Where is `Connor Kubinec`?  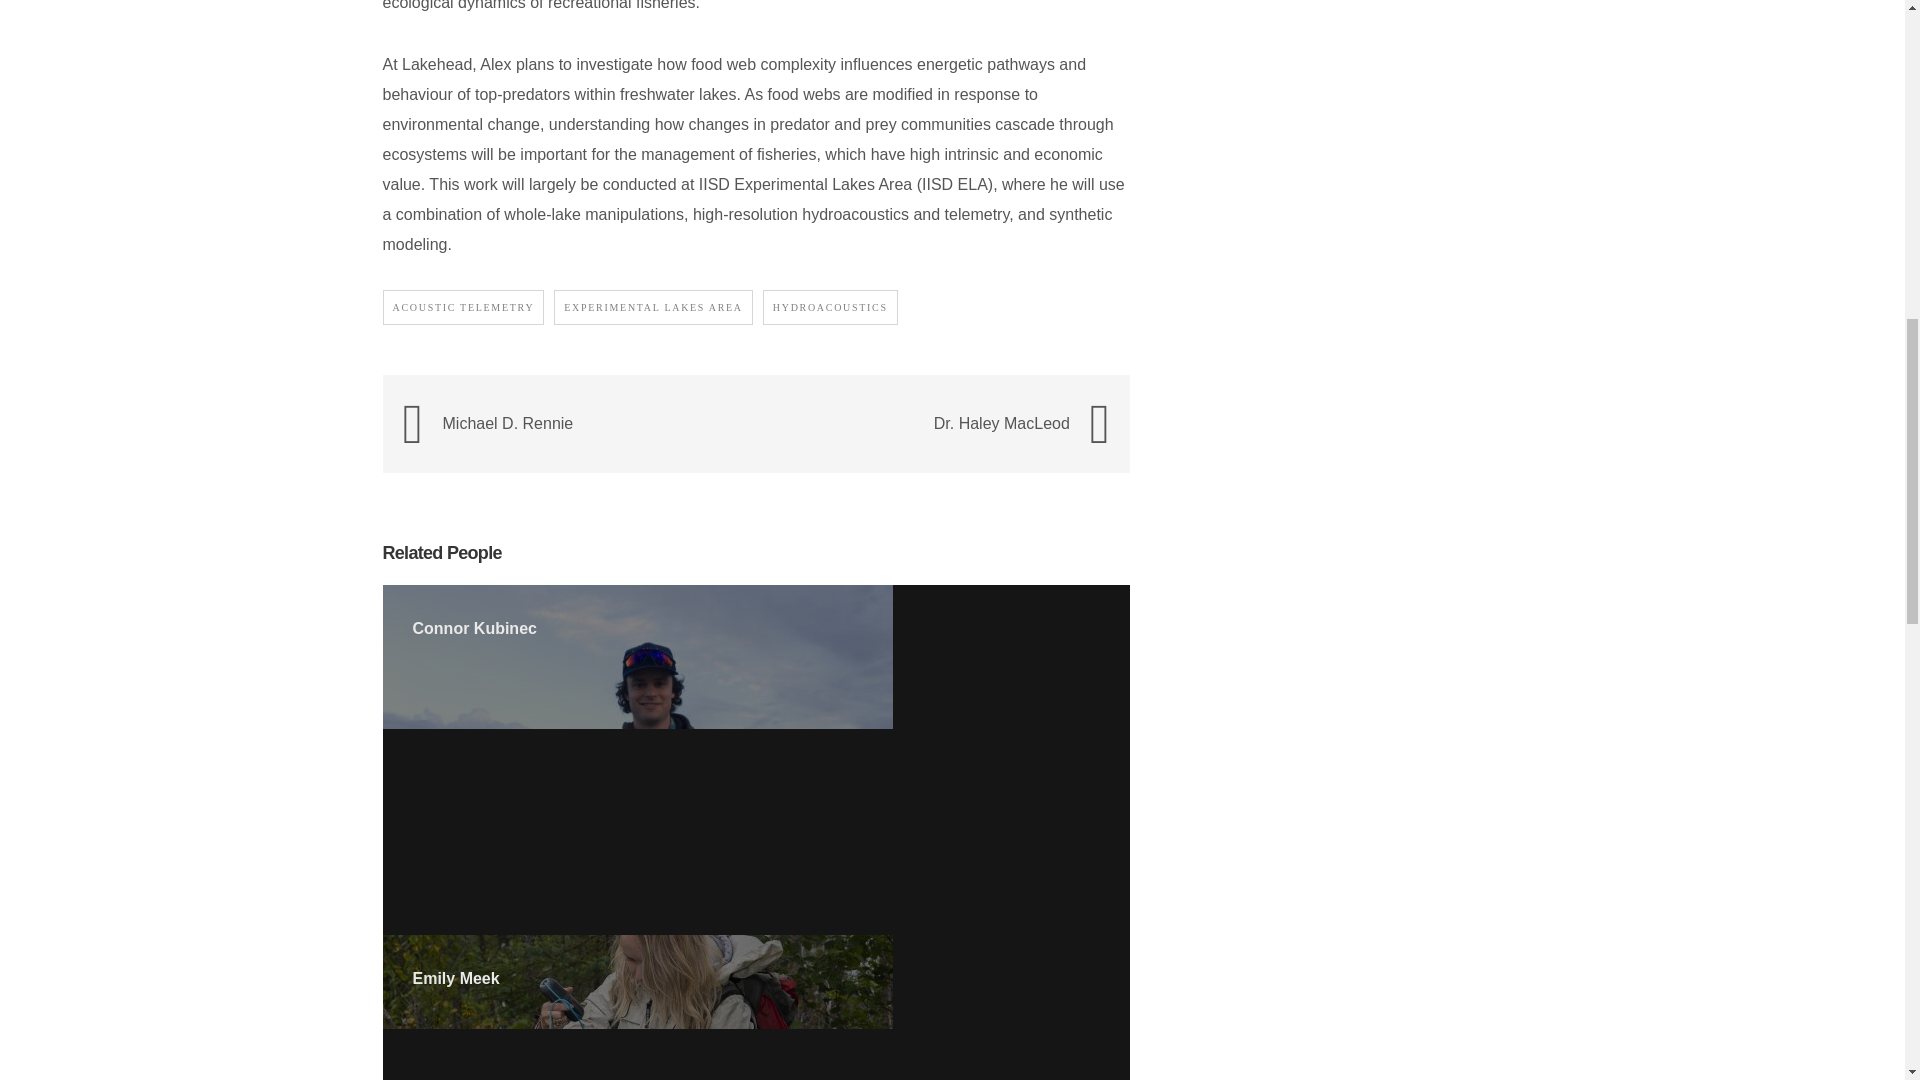 Connor Kubinec is located at coordinates (474, 628).